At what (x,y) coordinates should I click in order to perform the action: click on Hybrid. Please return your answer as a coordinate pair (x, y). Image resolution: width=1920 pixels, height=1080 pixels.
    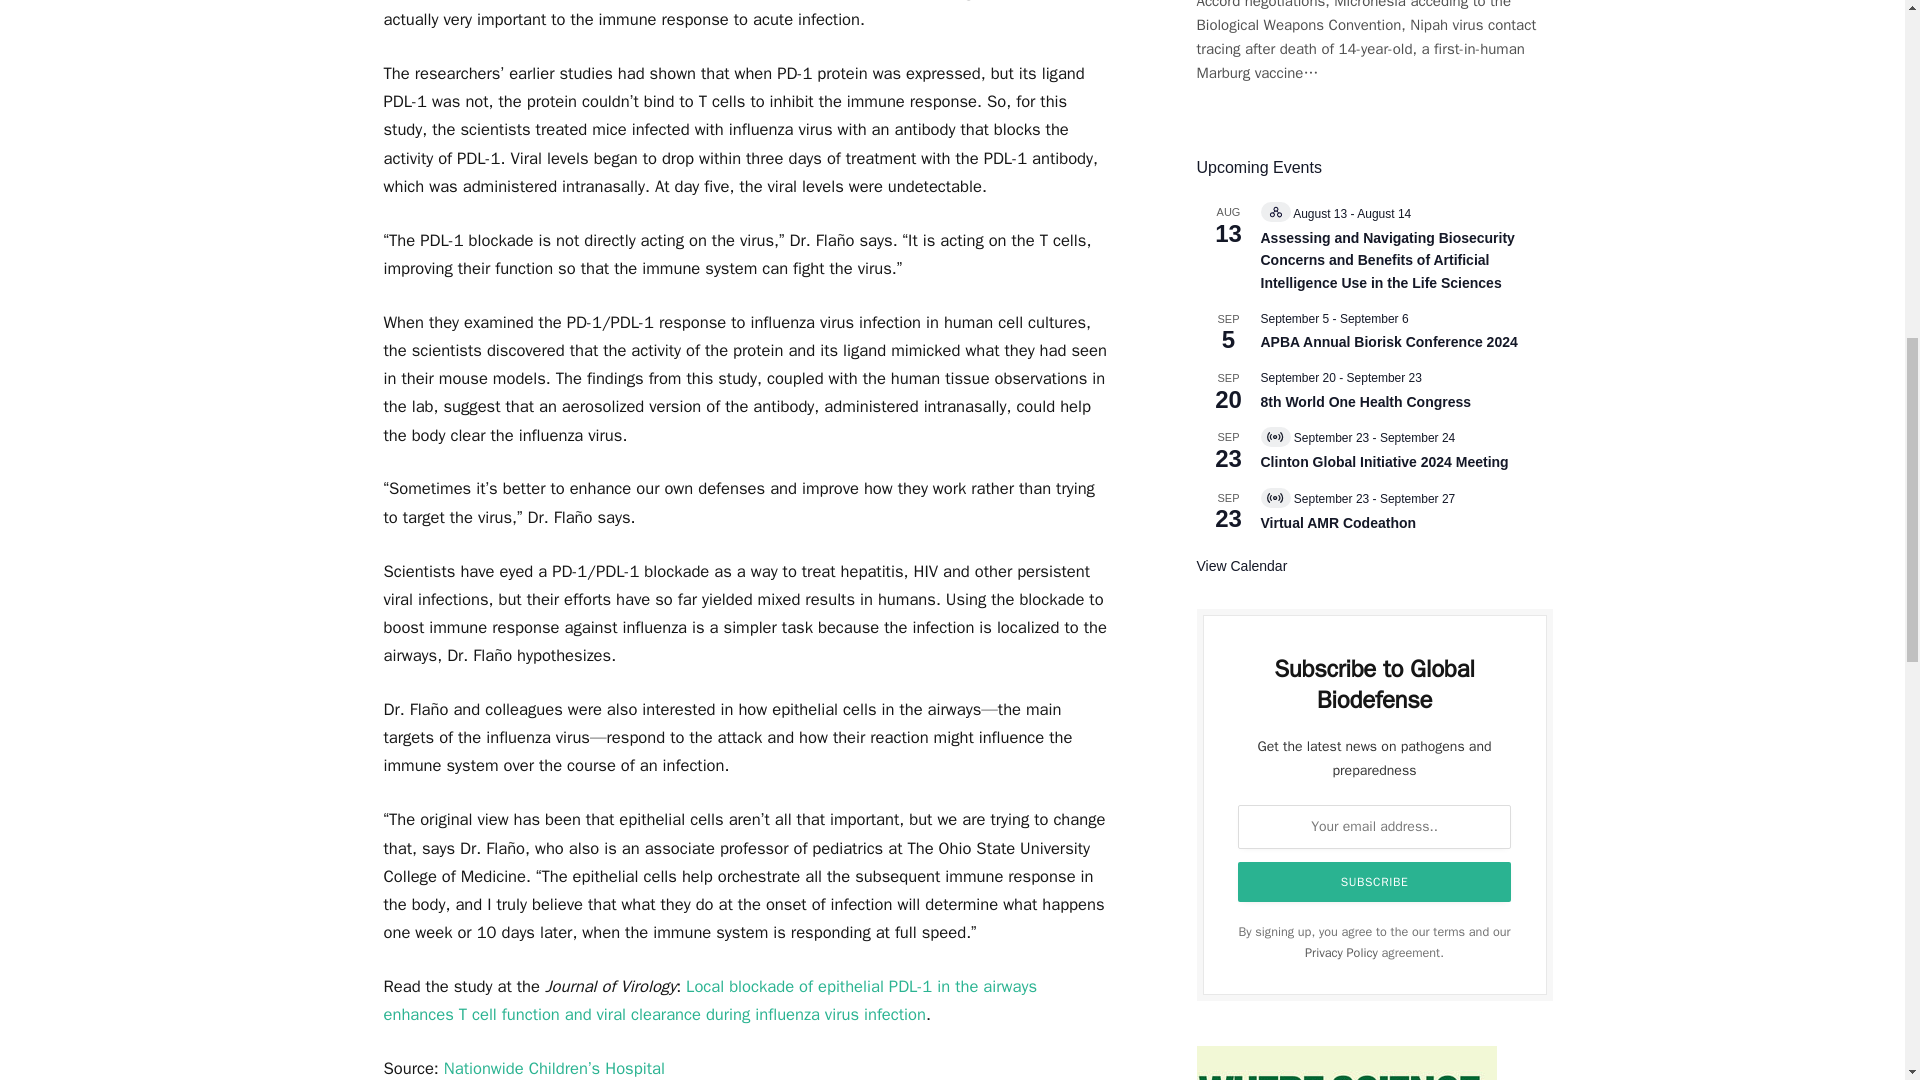
    Looking at the image, I should click on (1276, 212).